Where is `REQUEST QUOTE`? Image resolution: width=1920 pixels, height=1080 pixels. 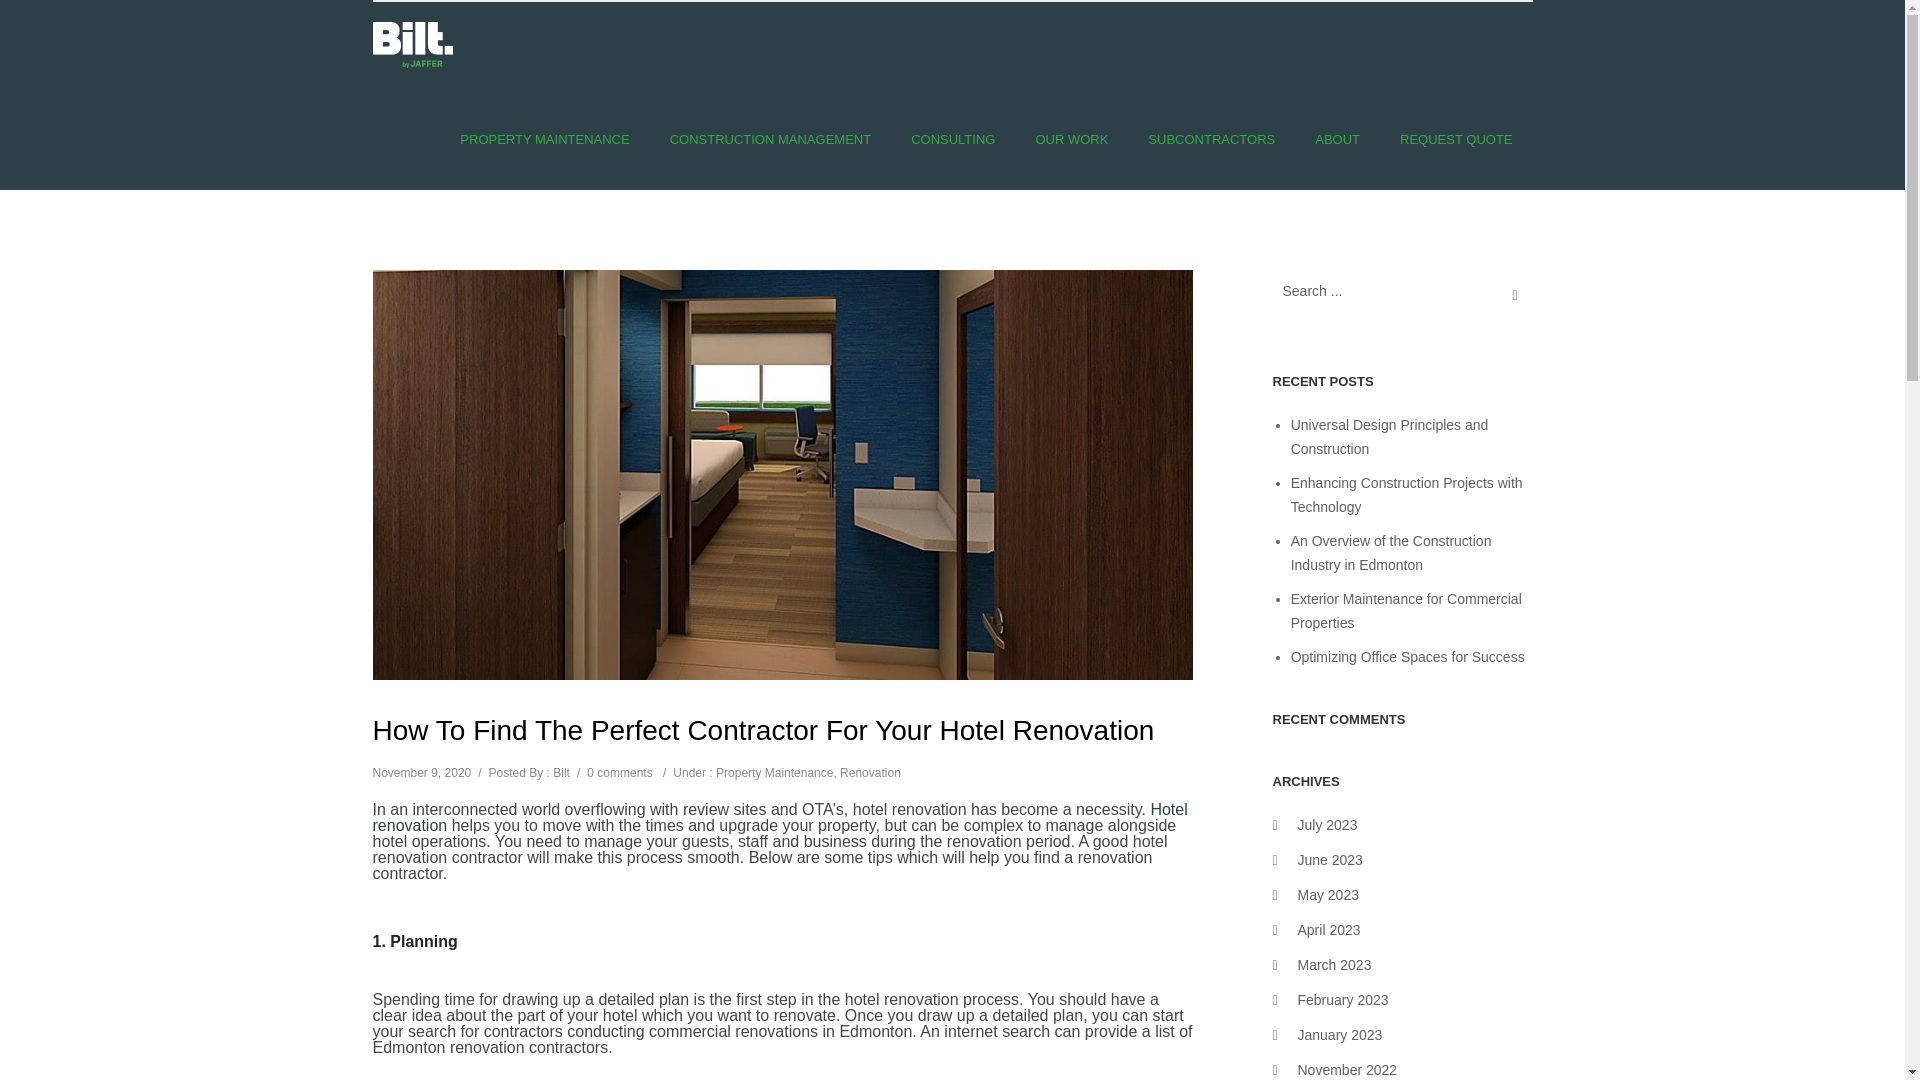
REQUEST QUOTE is located at coordinates (1456, 138).